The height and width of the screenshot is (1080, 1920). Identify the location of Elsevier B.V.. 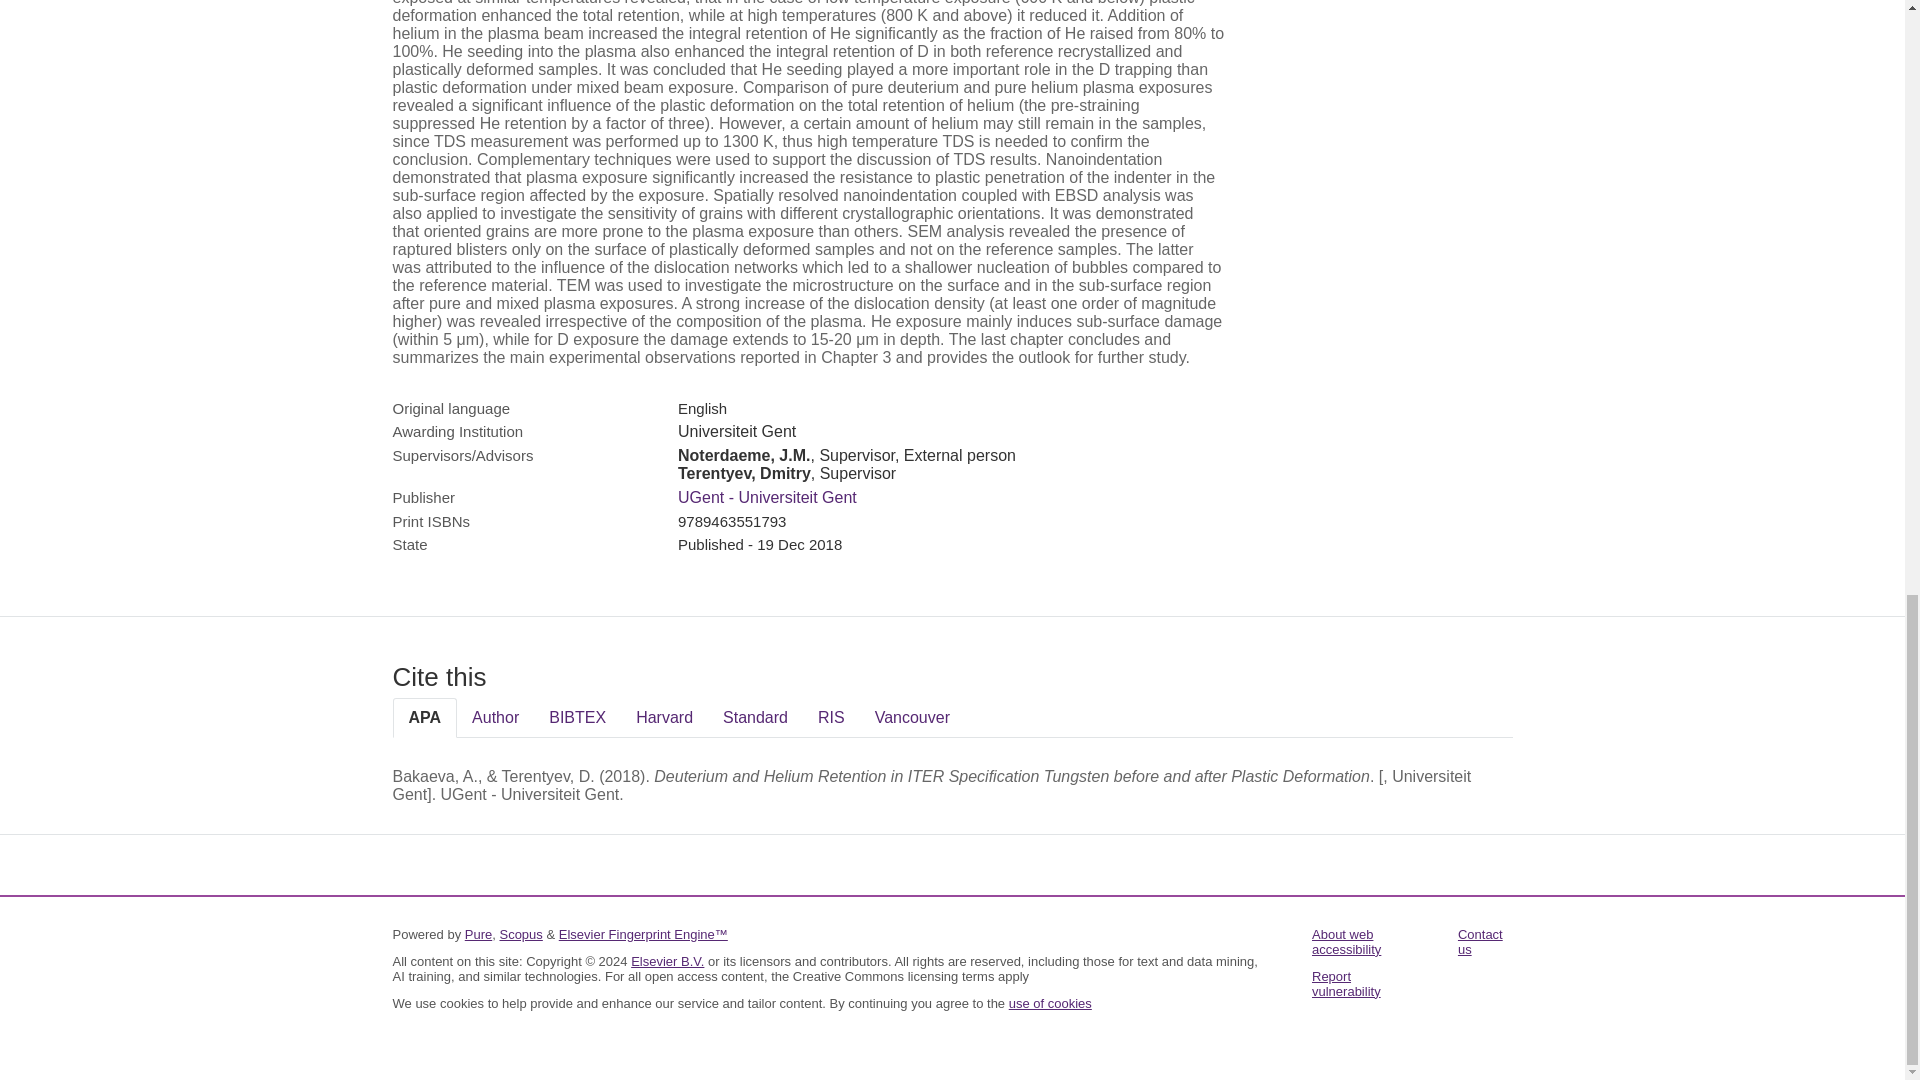
(668, 960).